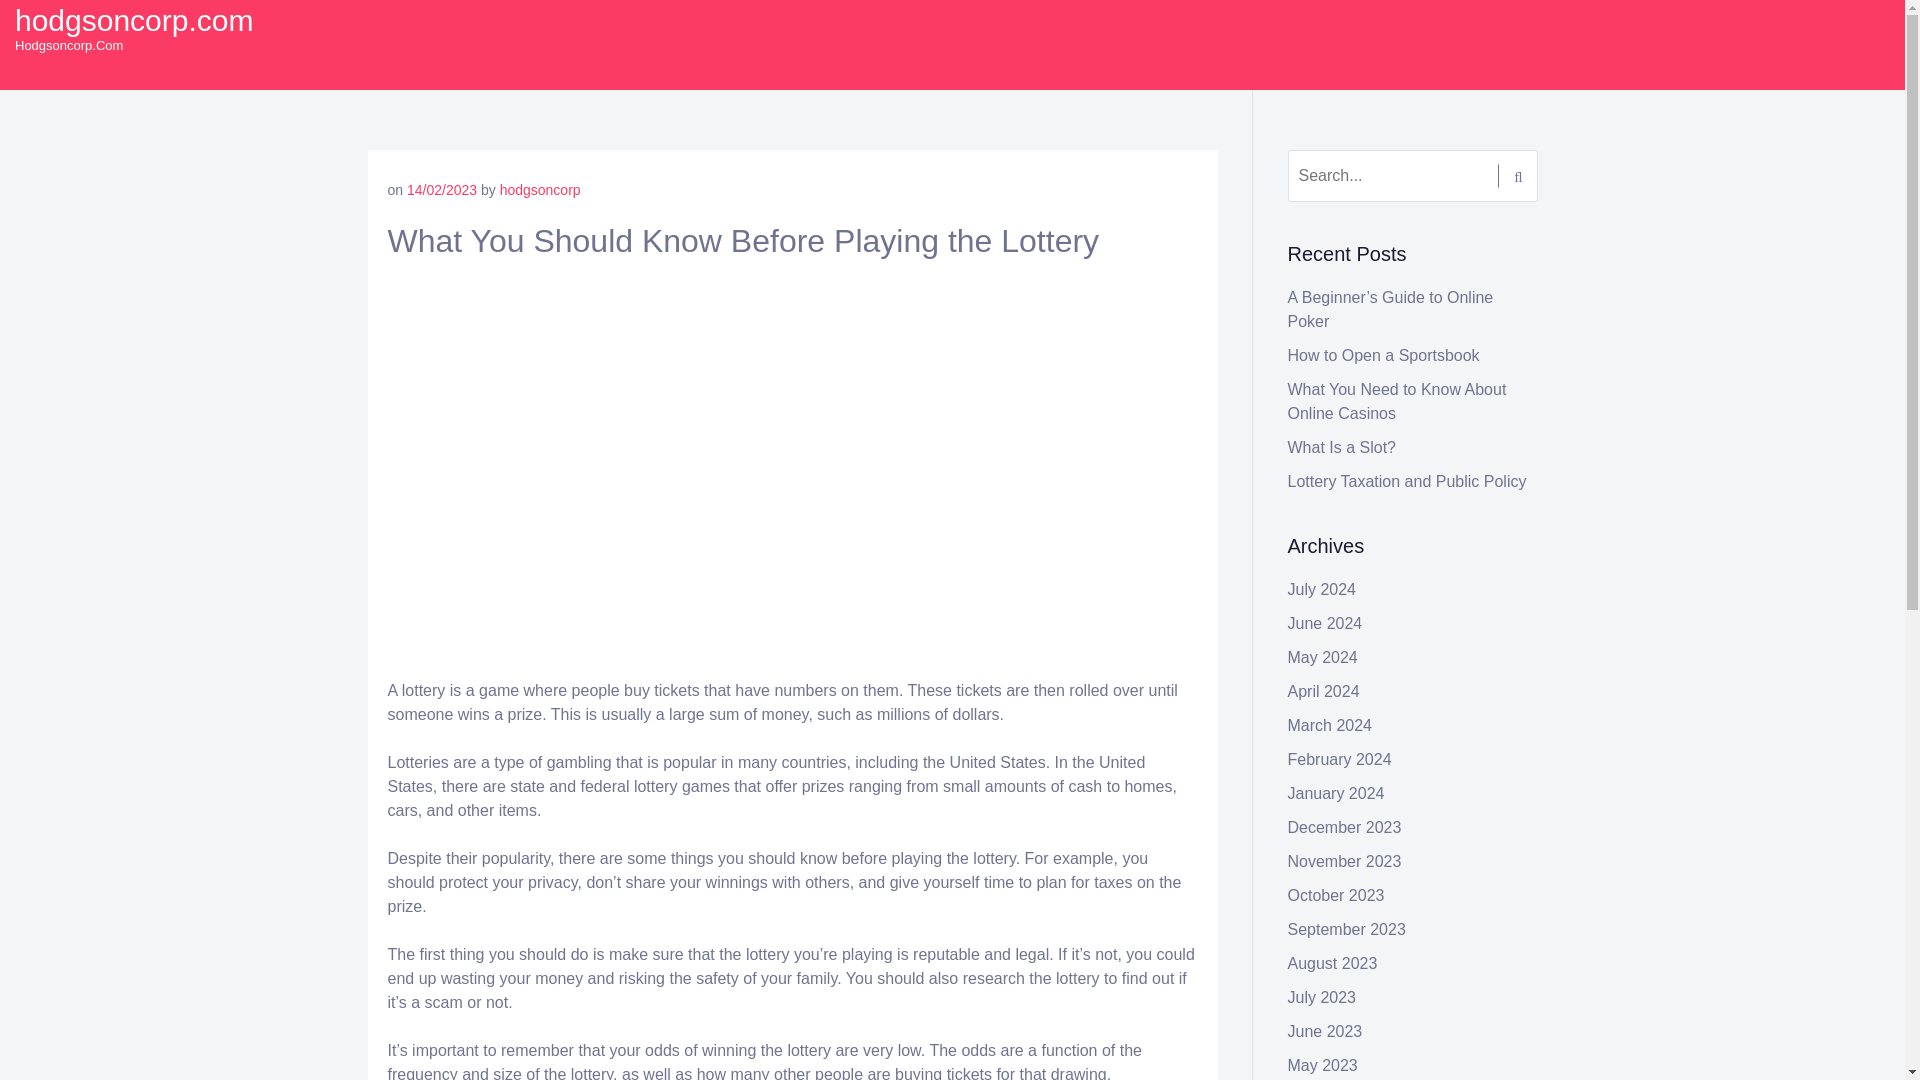 The image size is (1920, 1080). What do you see at coordinates (1322, 1065) in the screenshot?
I see `May 2023` at bounding box center [1322, 1065].